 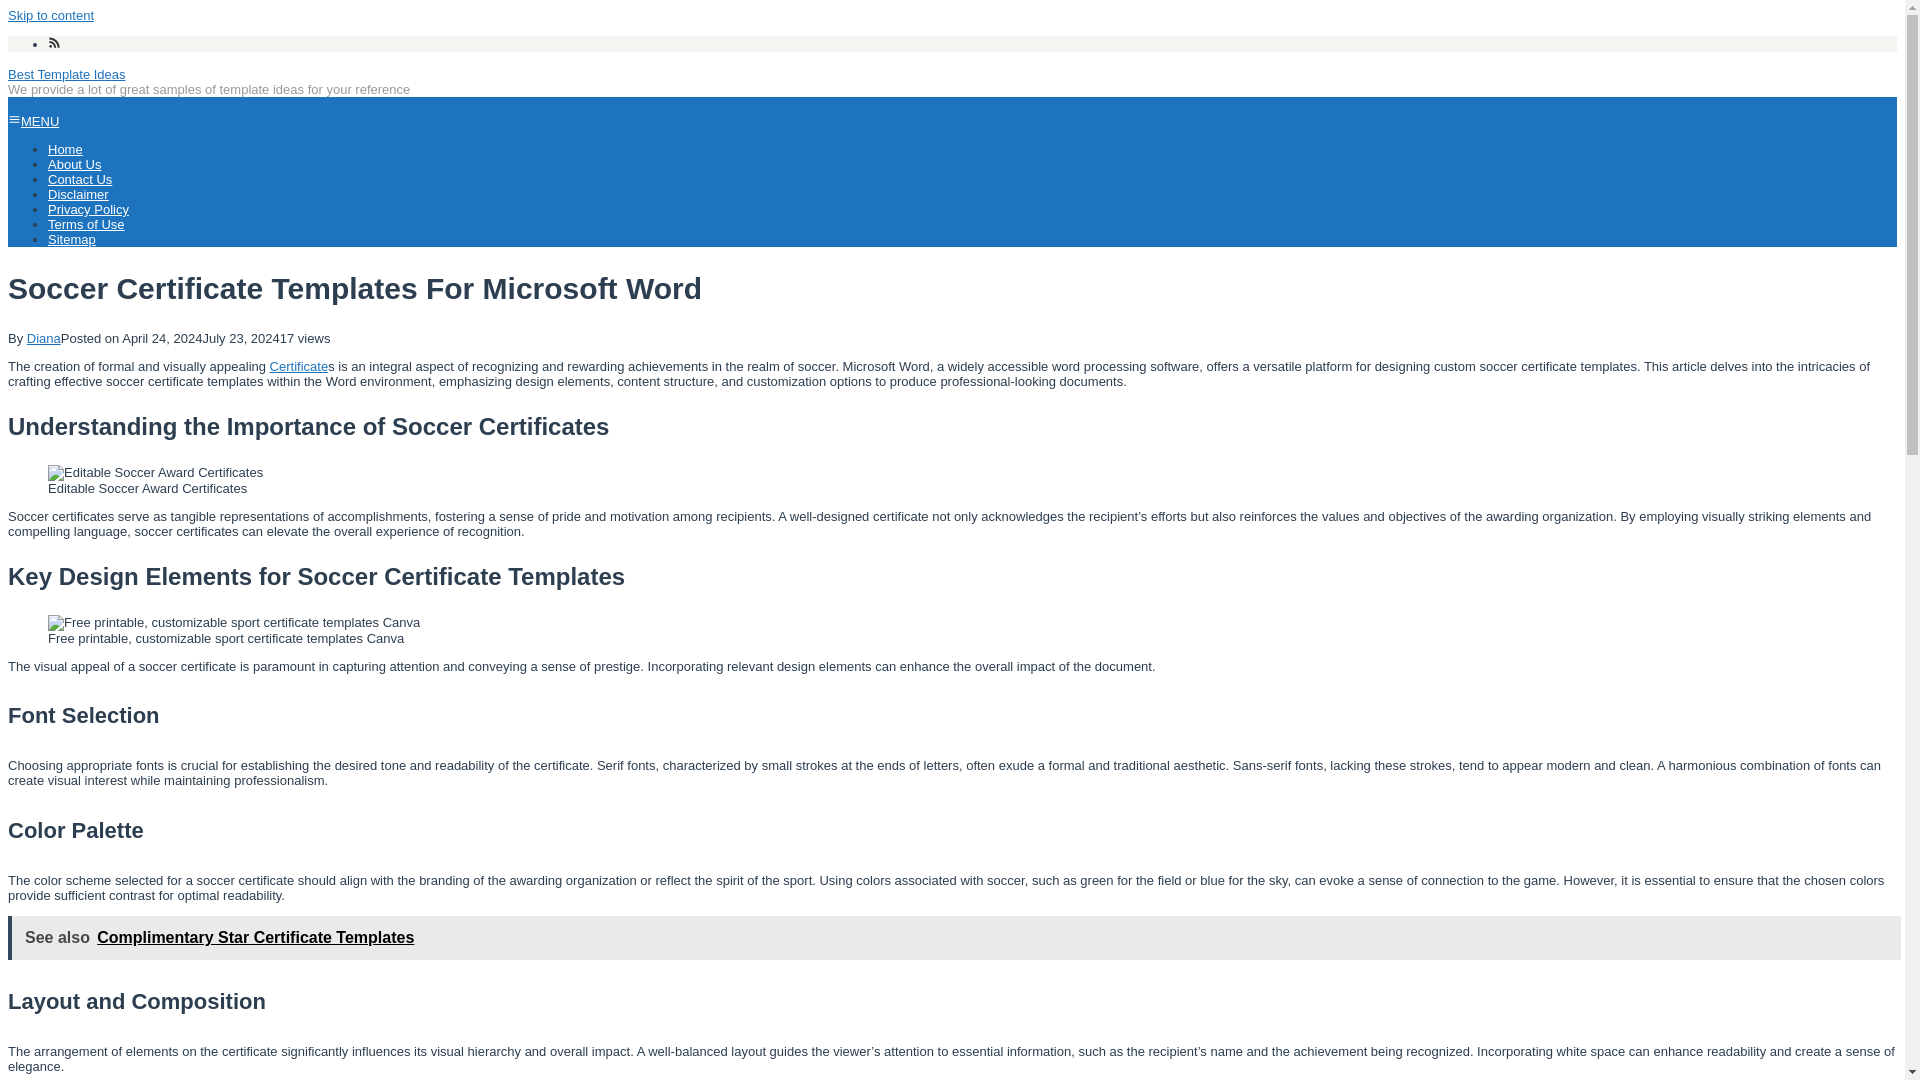 I want to click on Editable Soccer Award Certificates, so click(x=156, y=472).